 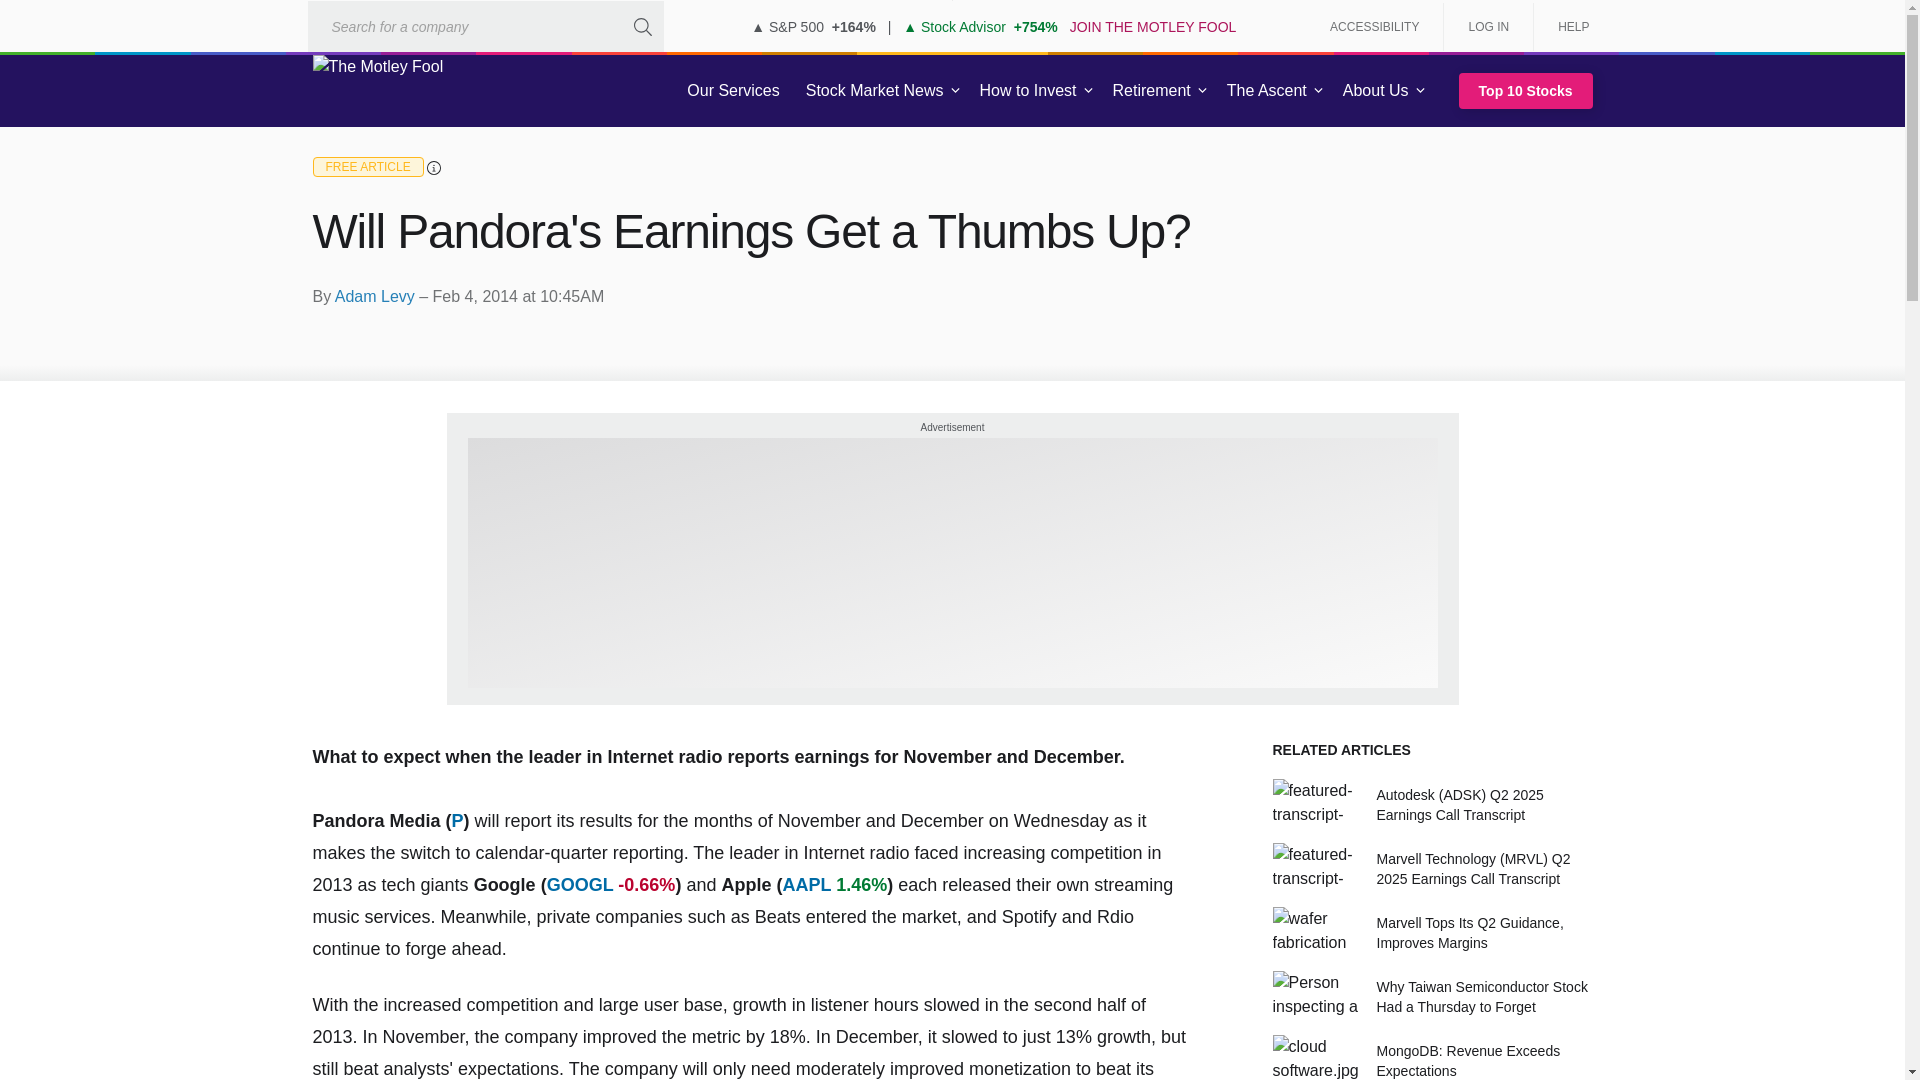 What do you see at coordinates (1566, 26) in the screenshot?
I see `HELP` at bounding box center [1566, 26].